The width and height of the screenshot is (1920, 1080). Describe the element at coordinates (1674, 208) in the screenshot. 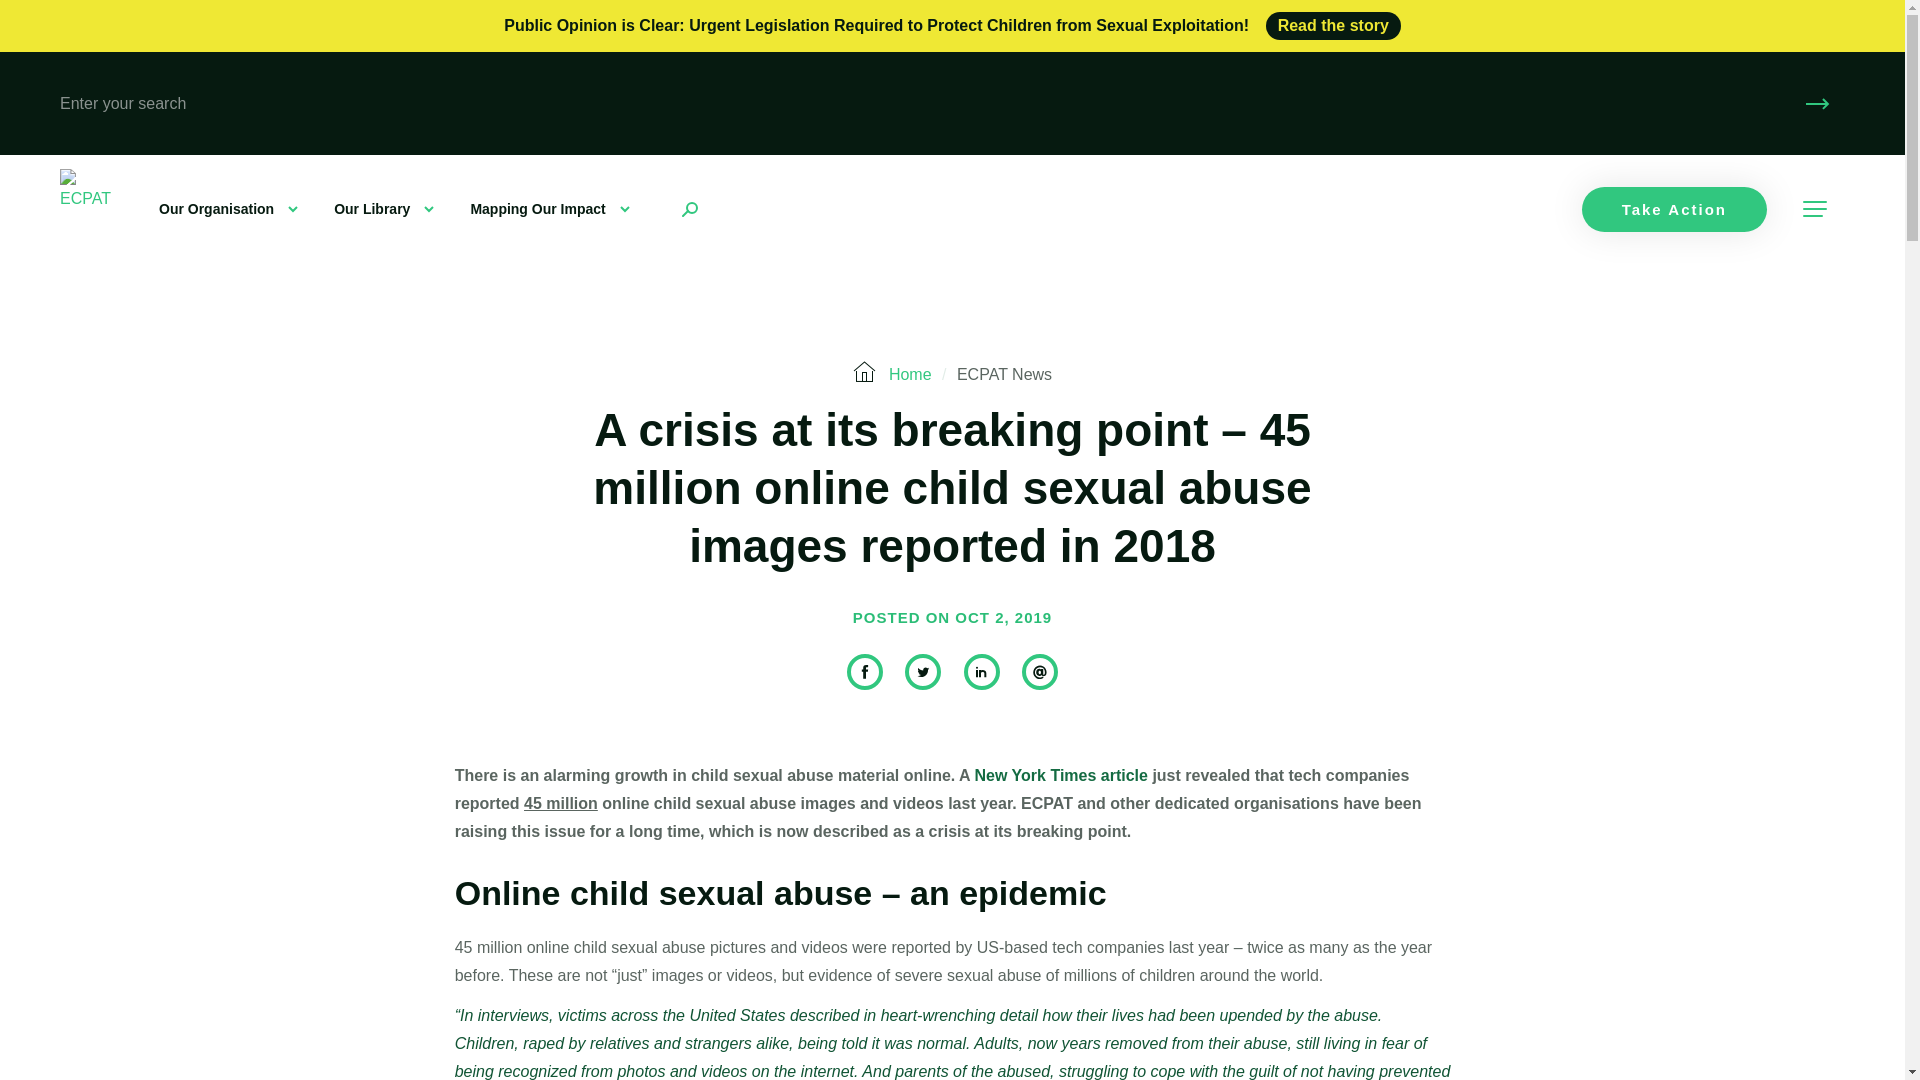

I see `Take Action` at that location.